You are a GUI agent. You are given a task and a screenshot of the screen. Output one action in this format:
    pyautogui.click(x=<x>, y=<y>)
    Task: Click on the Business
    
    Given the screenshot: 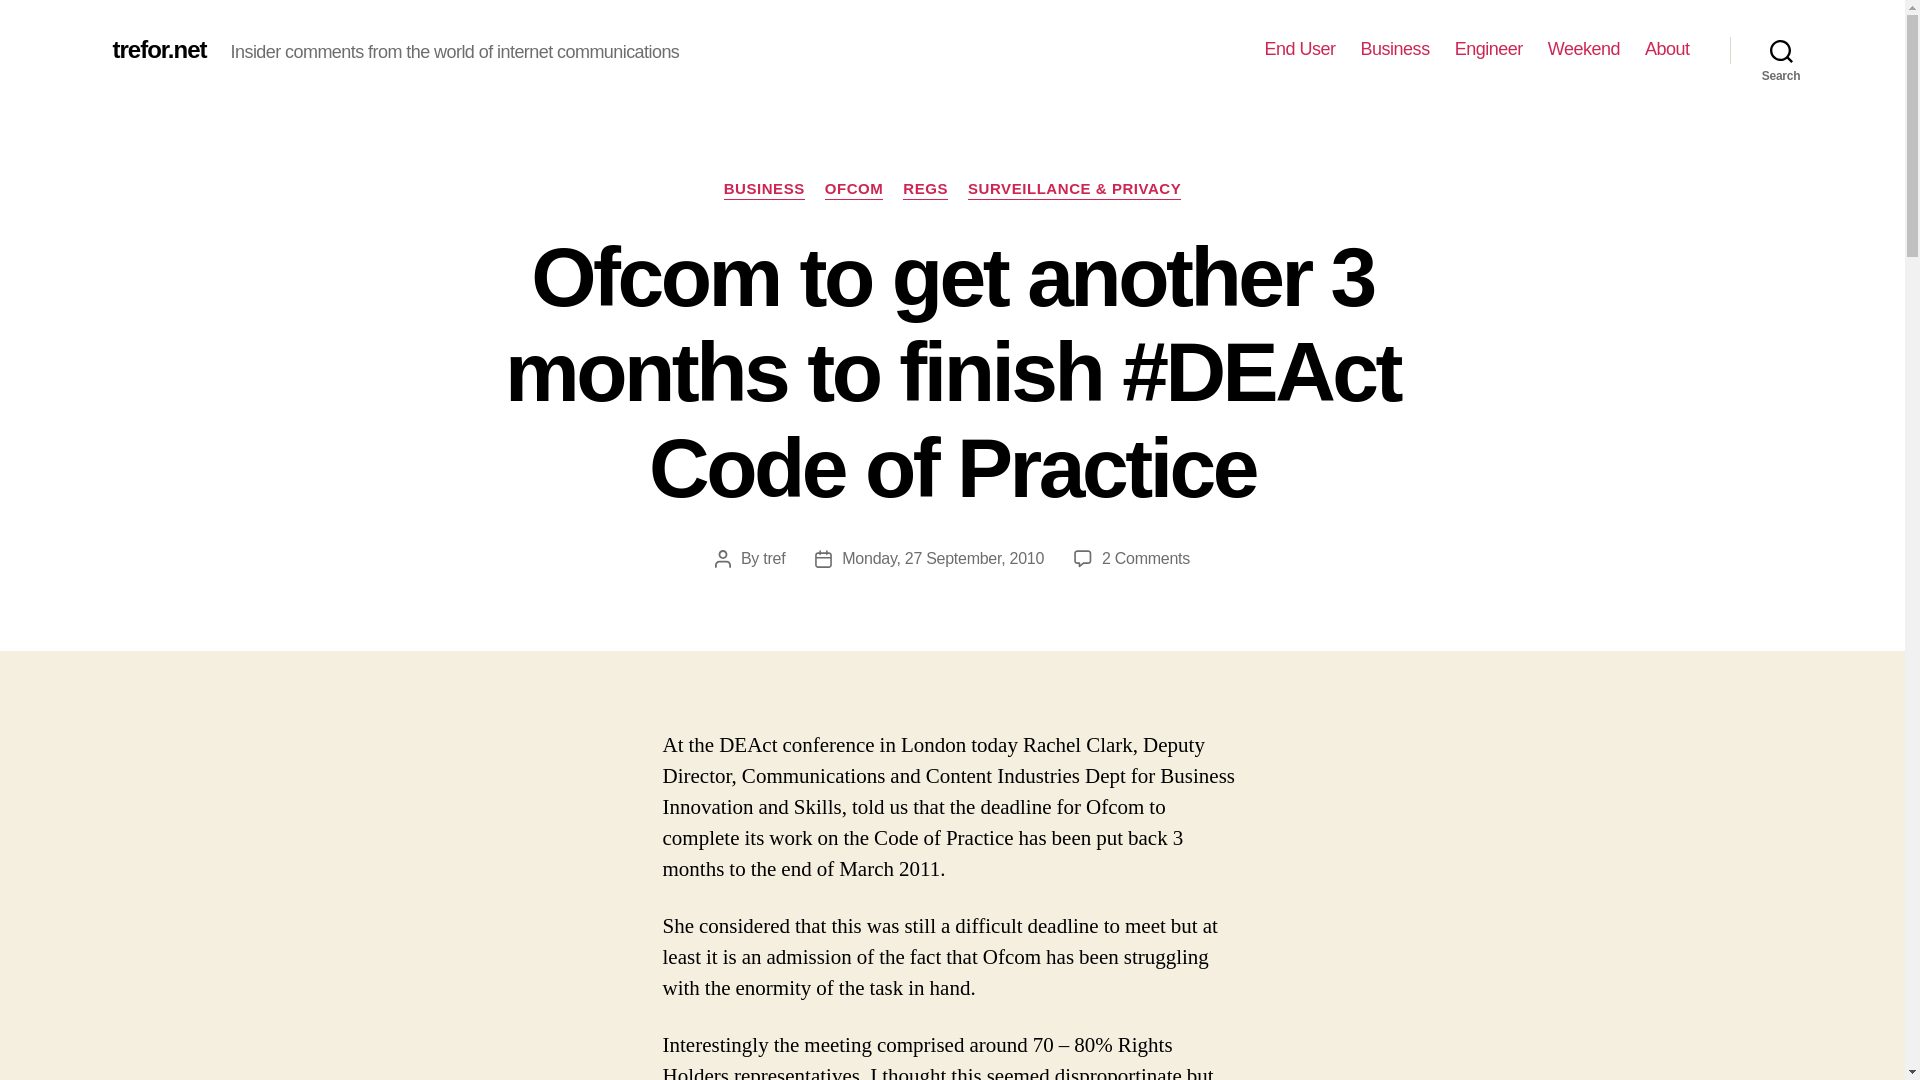 What is the action you would take?
    pyautogui.click(x=1396, y=49)
    